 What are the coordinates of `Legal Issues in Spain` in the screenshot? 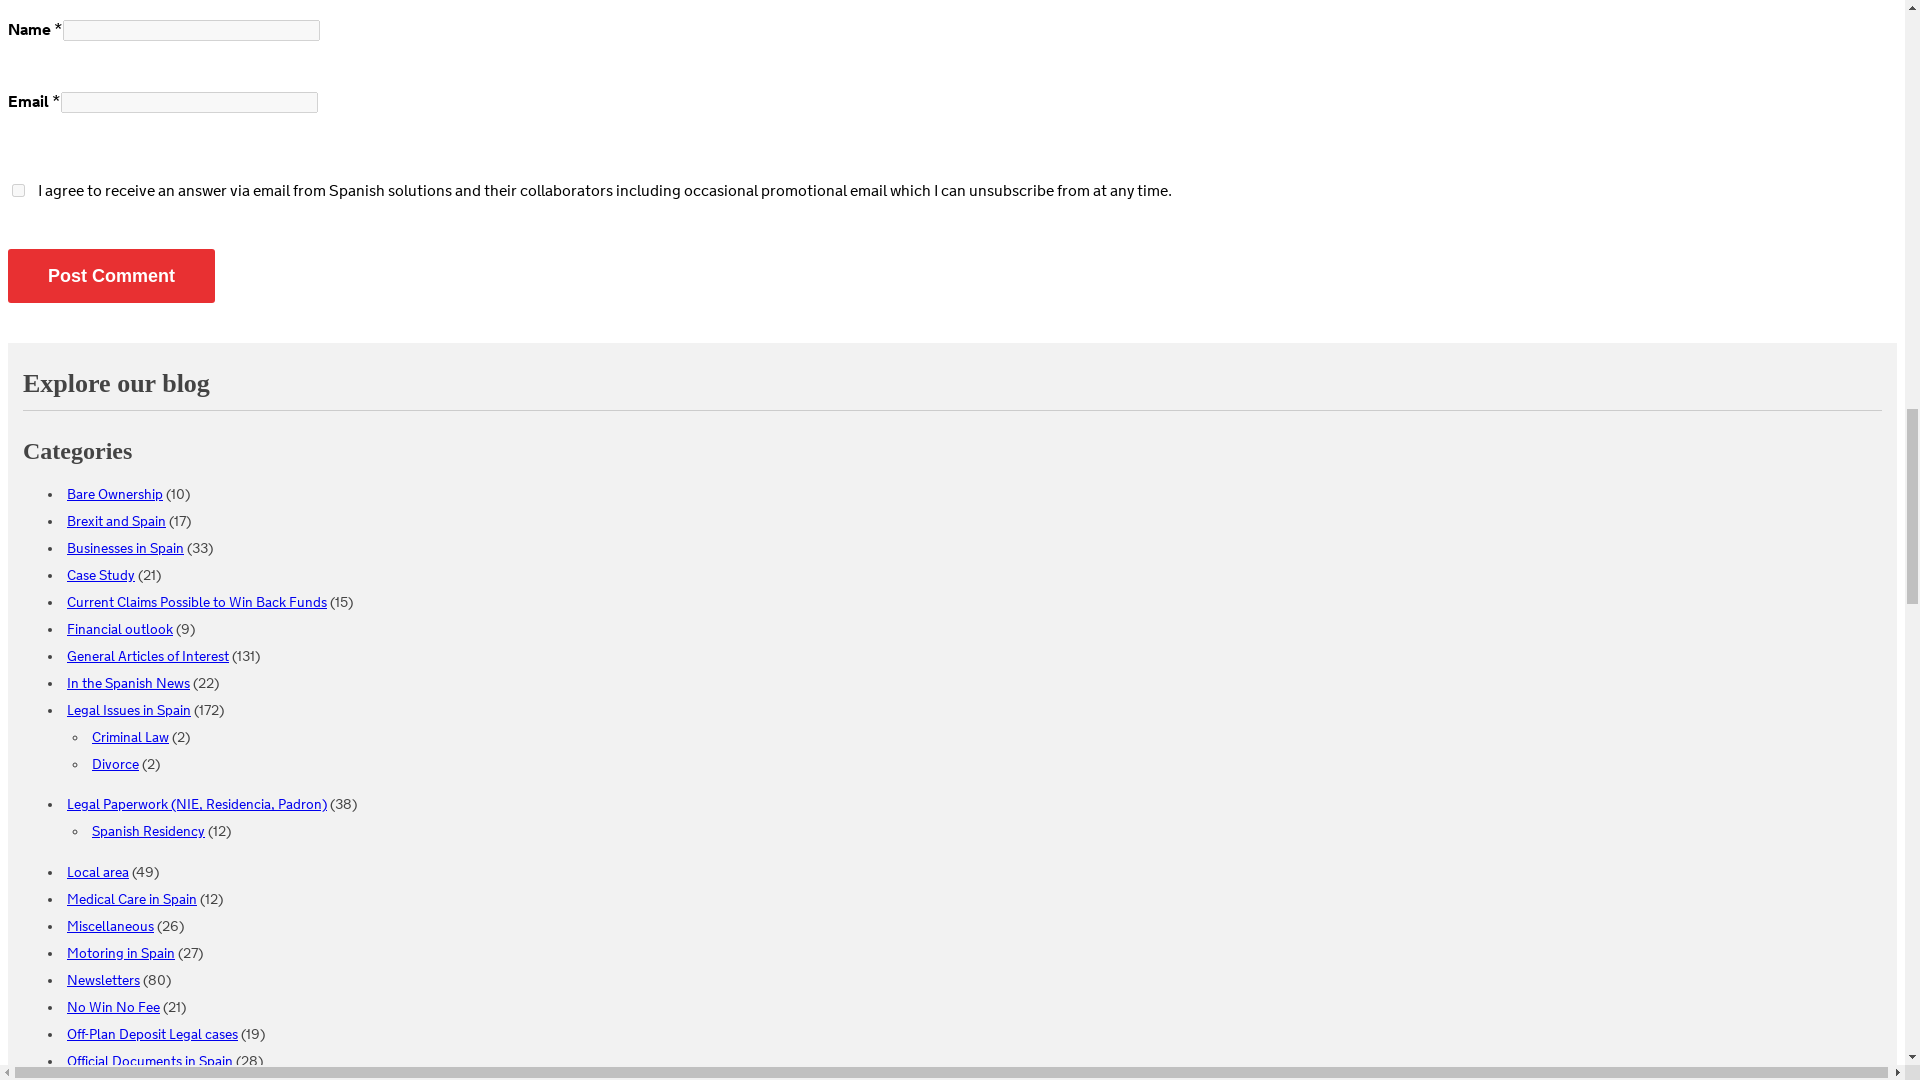 It's located at (128, 712).